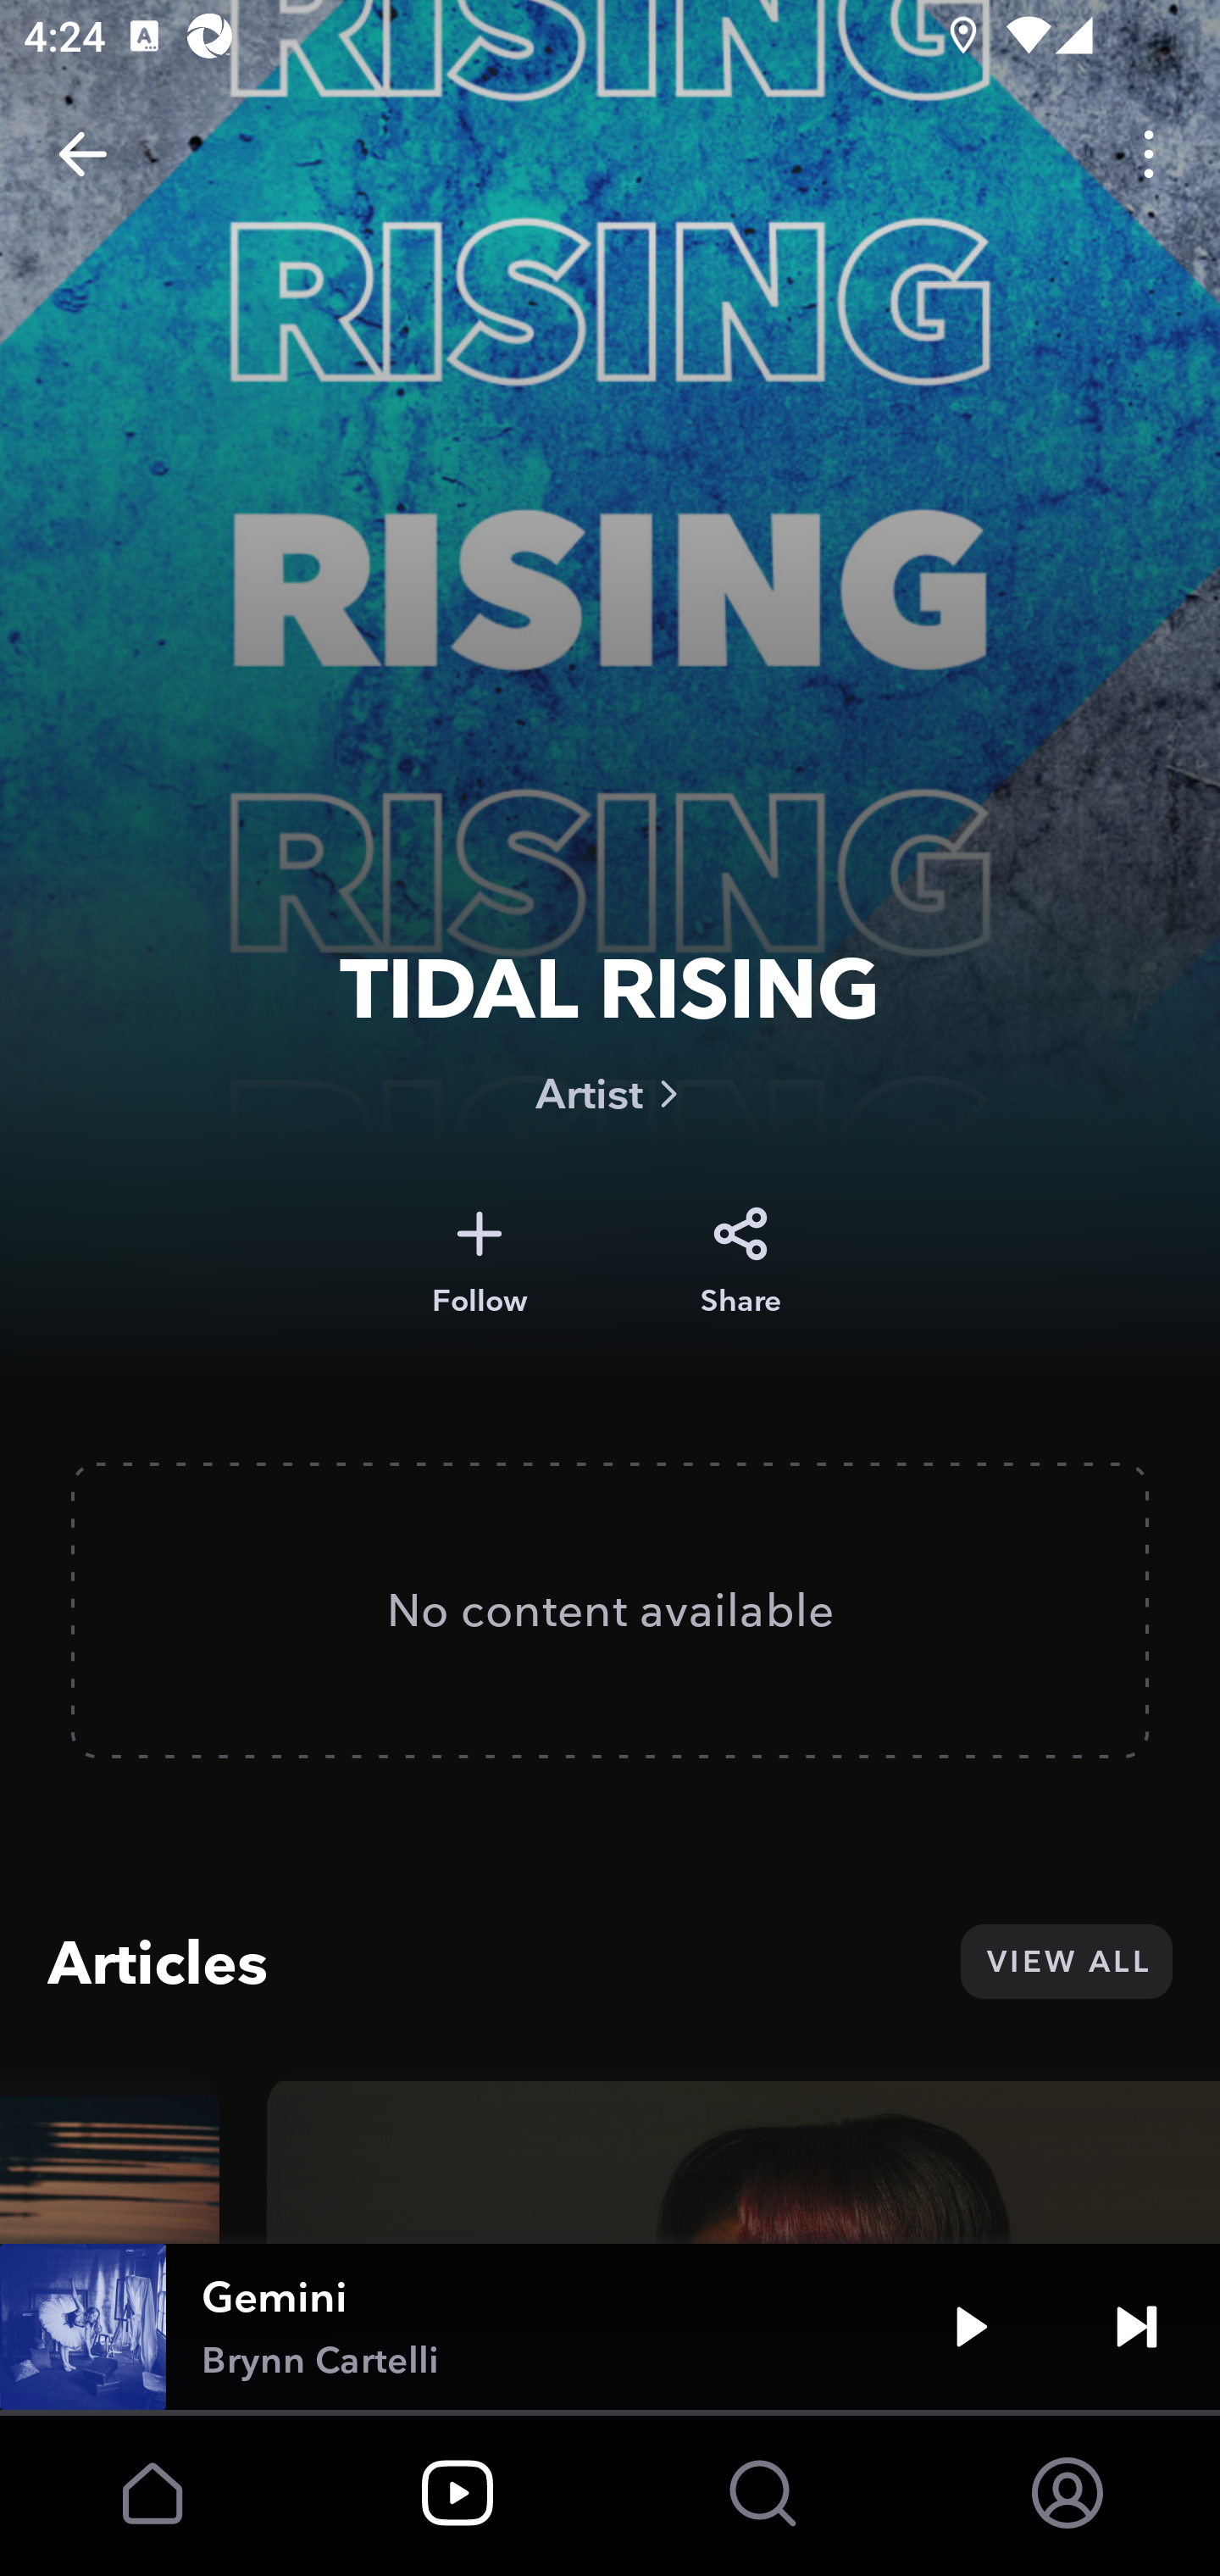  I want to click on Follow, so click(480, 1262).